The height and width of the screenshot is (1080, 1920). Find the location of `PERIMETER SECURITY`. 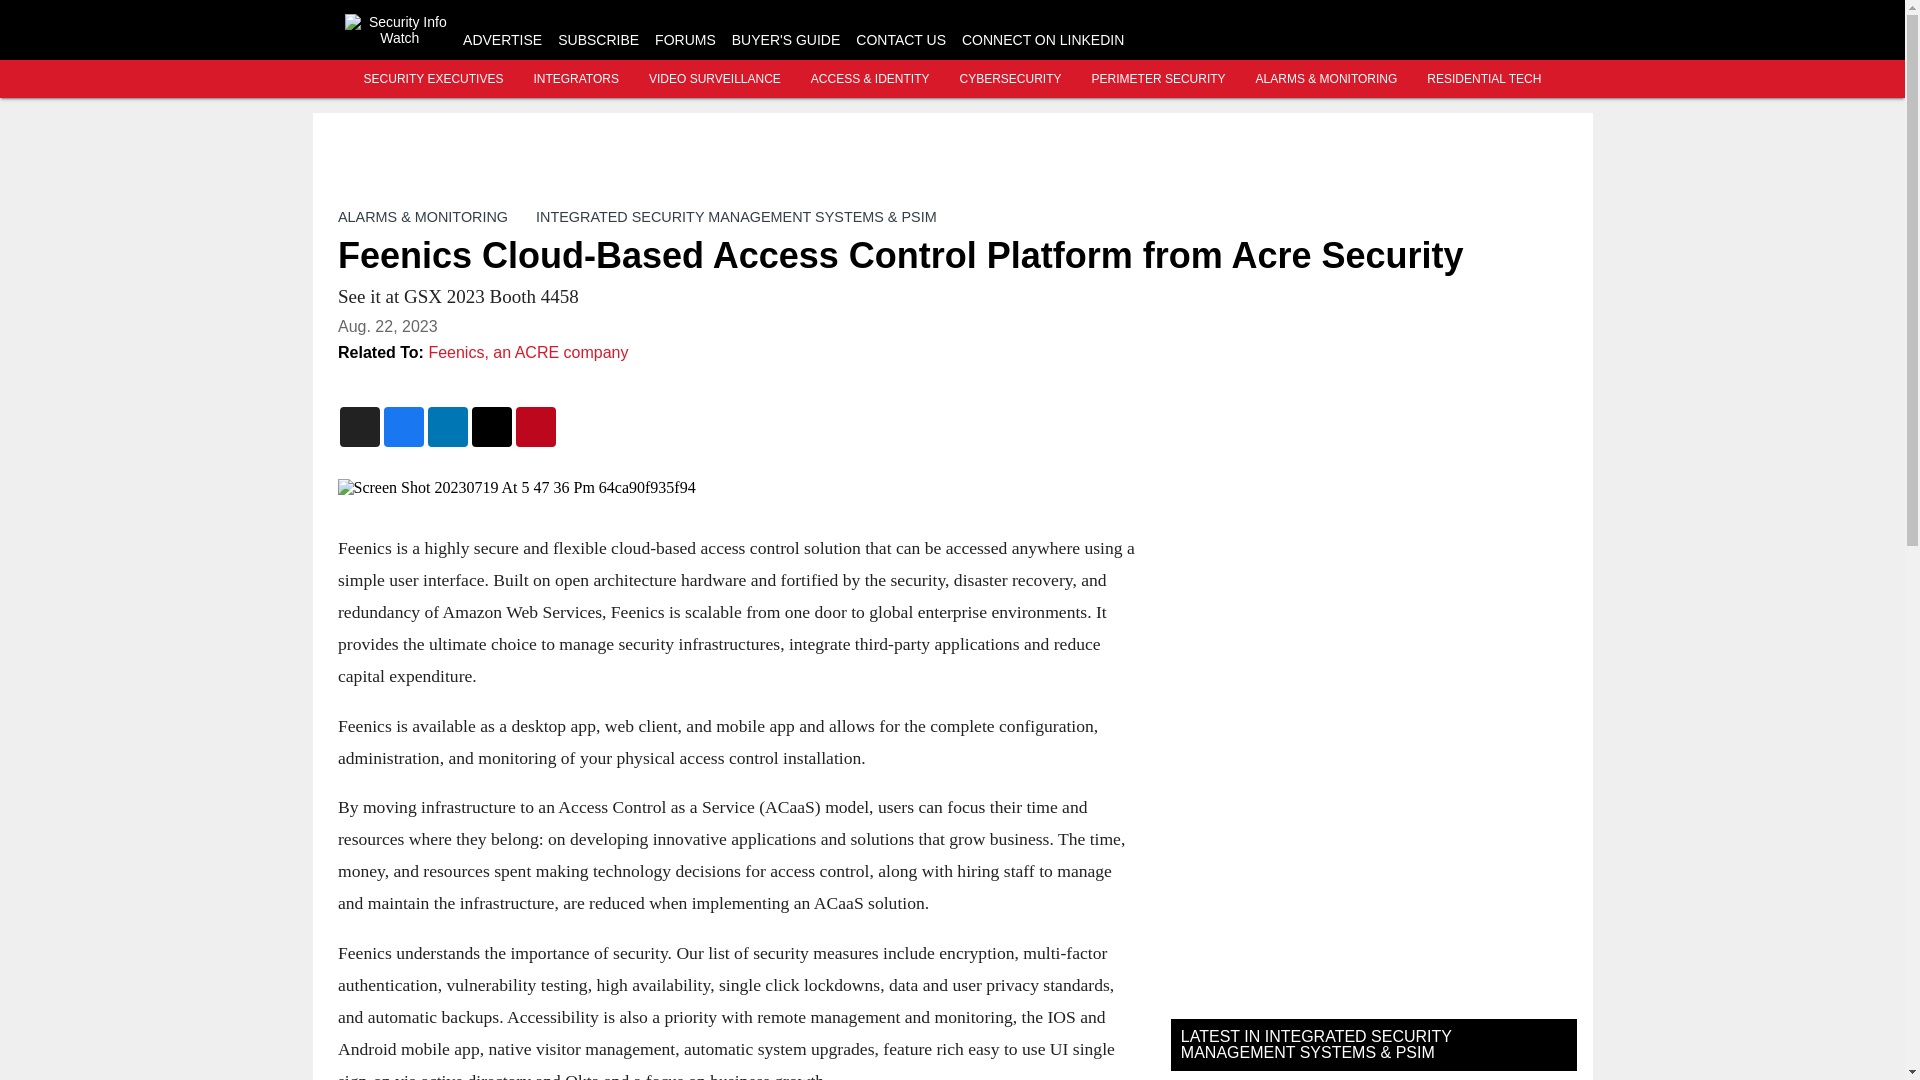

PERIMETER SECURITY is located at coordinates (1159, 79).